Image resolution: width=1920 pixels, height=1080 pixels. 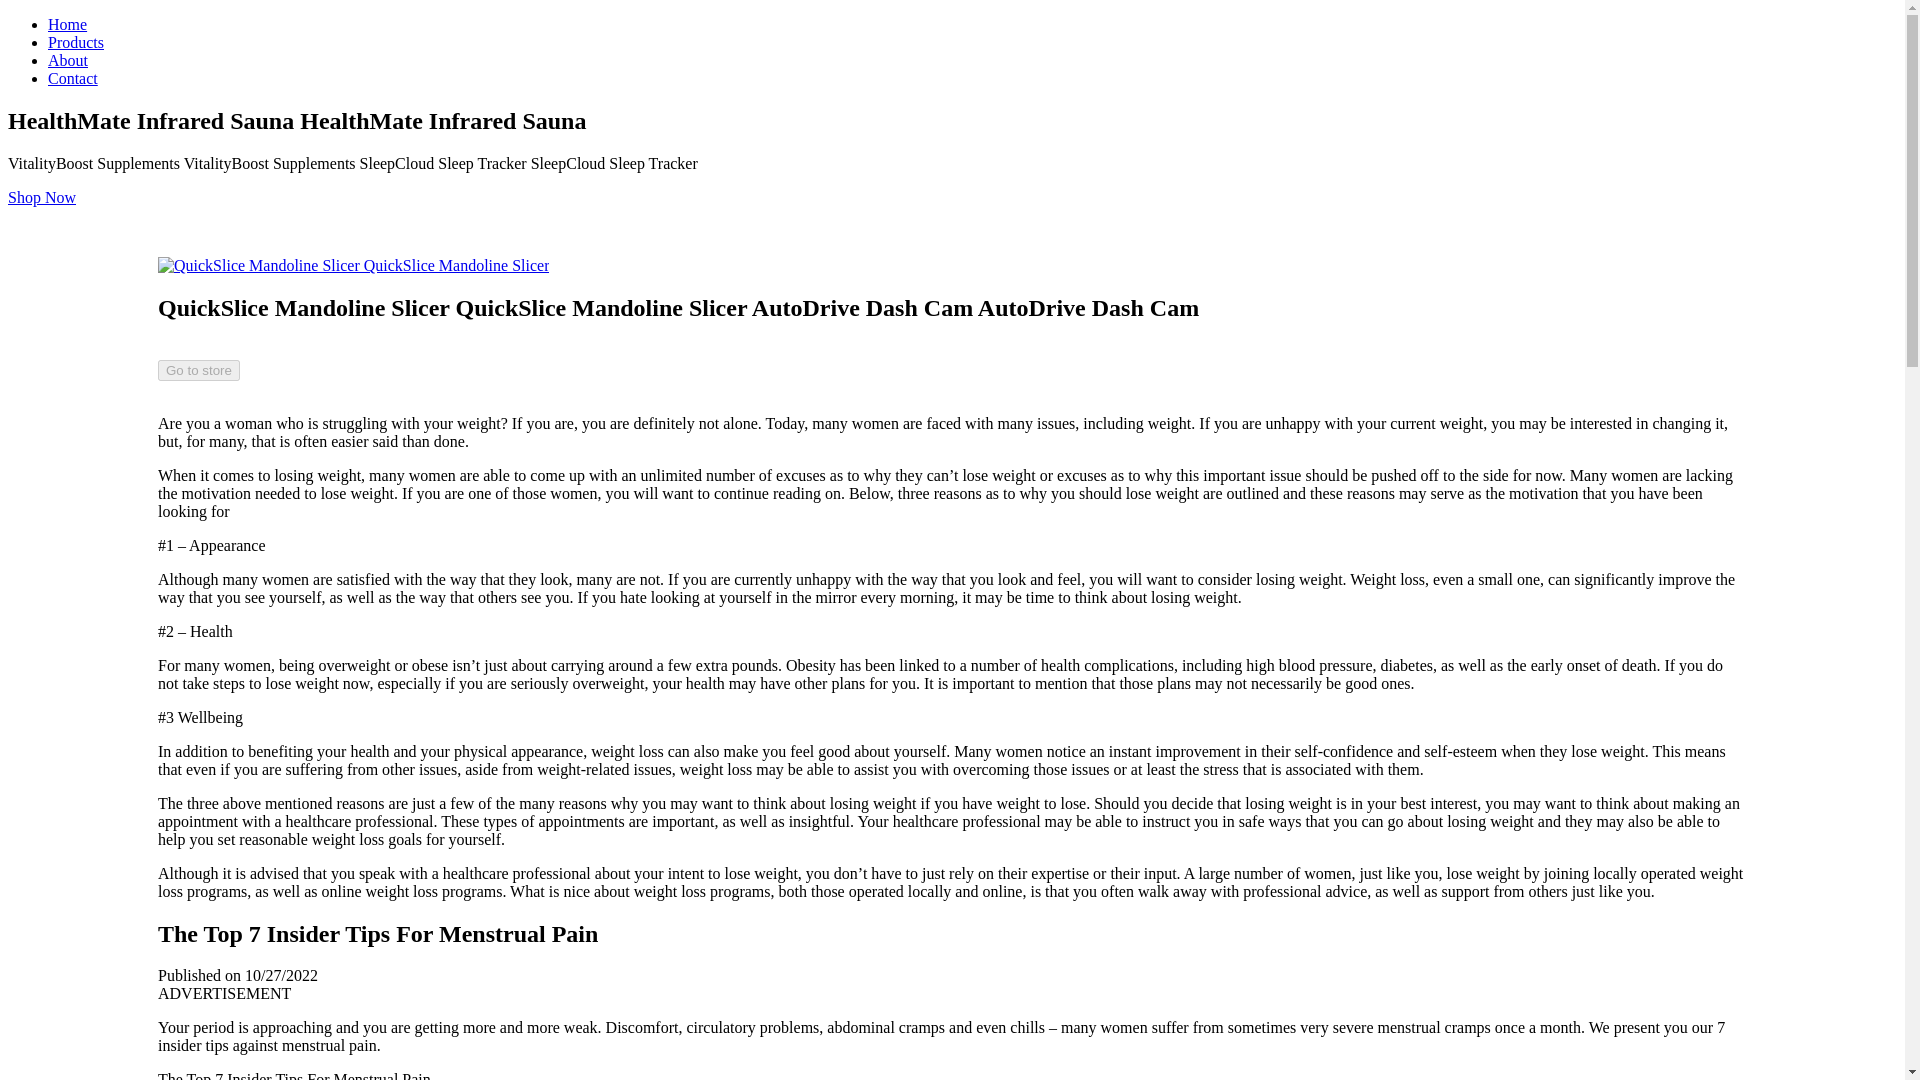 I want to click on Go to store, so click(x=198, y=370).